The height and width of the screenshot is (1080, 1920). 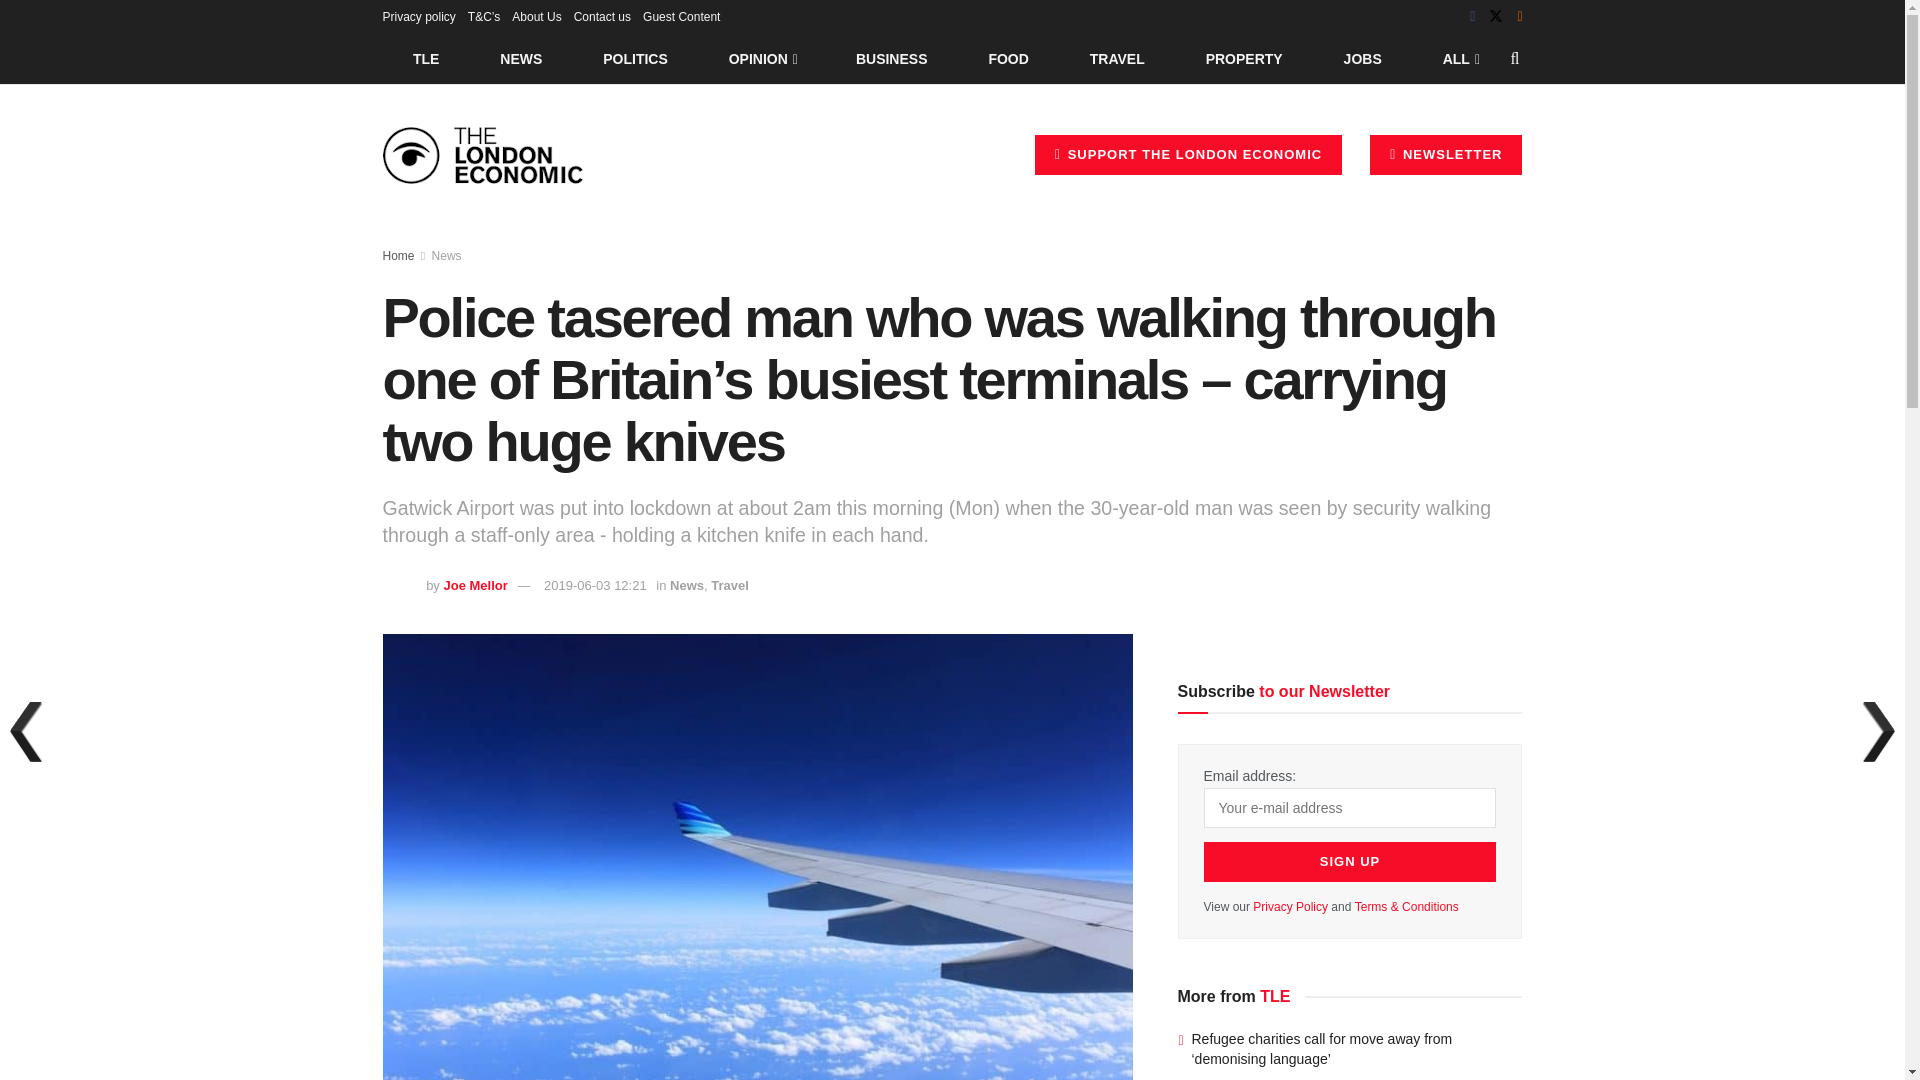 What do you see at coordinates (418, 16) in the screenshot?
I see `Privacy policy` at bounding box center [418, 16].